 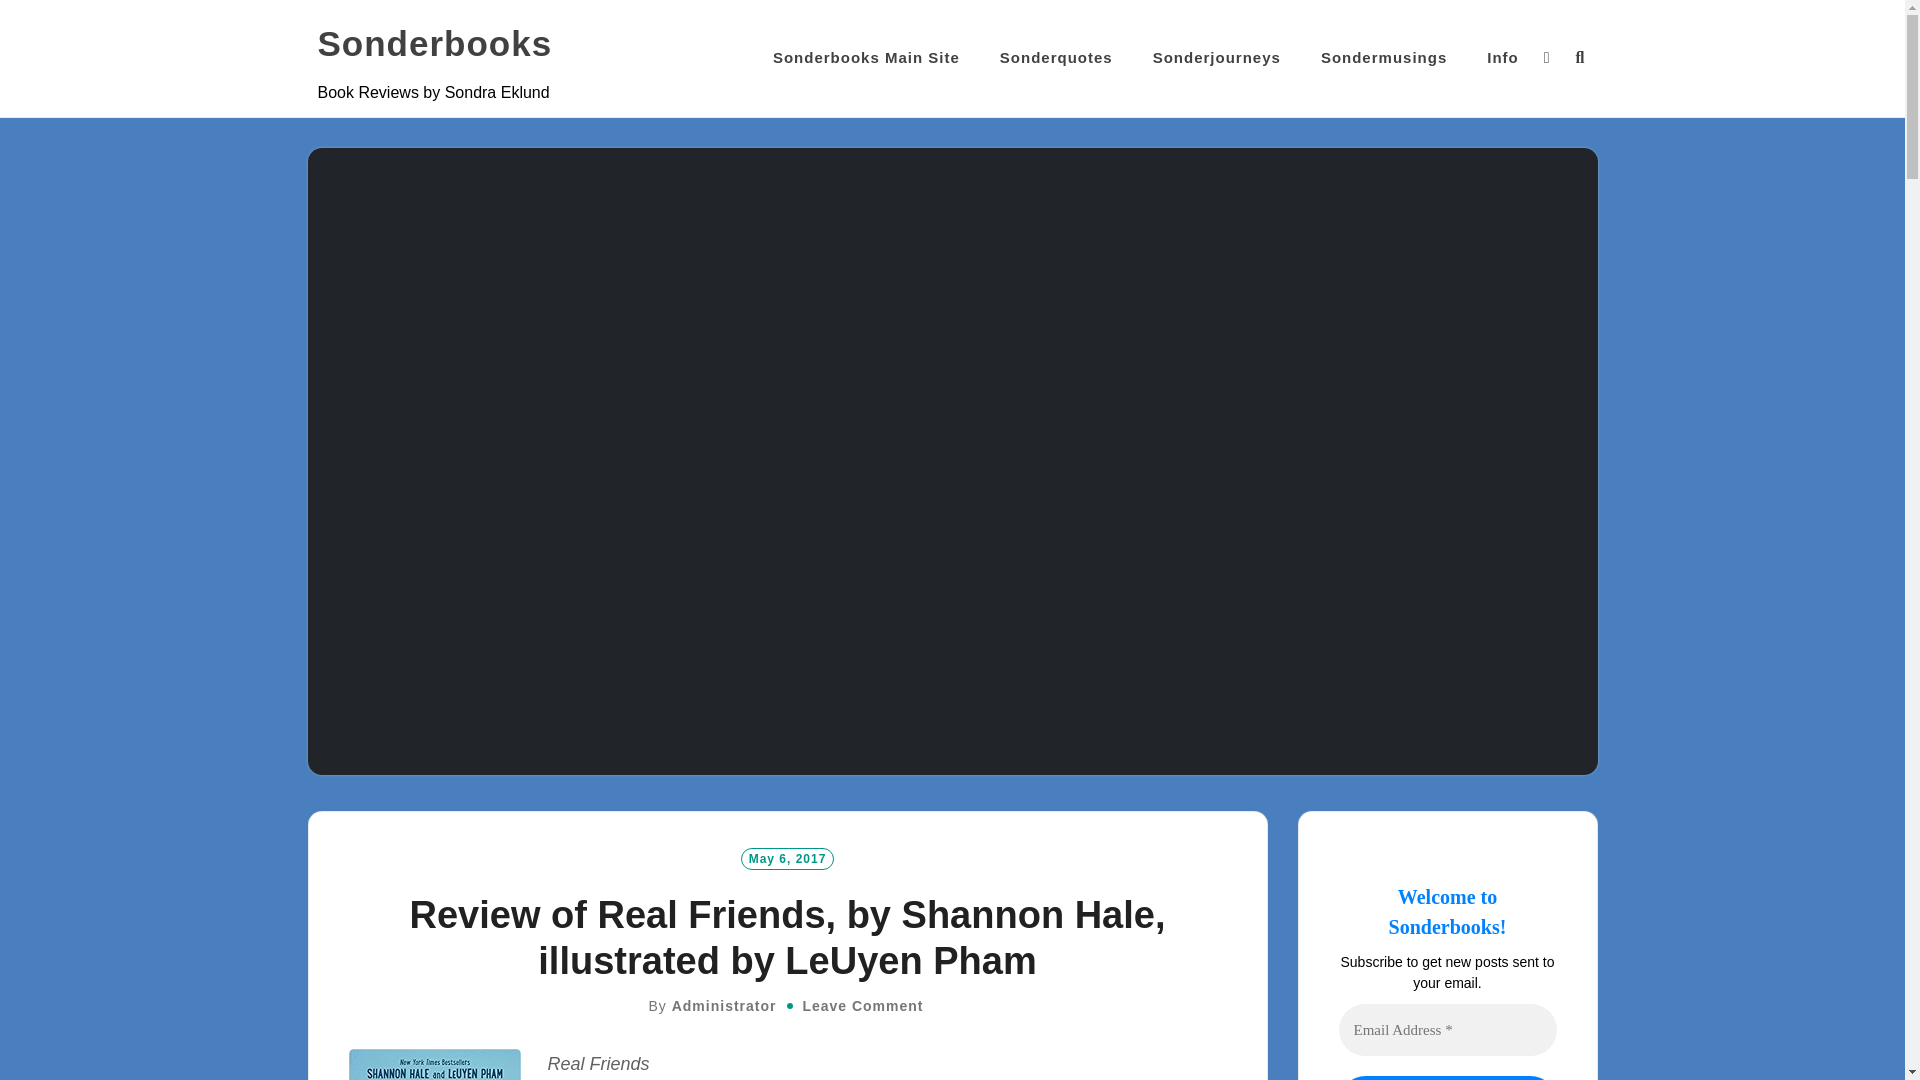 What do you see at coordinates (788, 858) in the screenshot?
I see `May 6, 2017` at bounding box center [788, 858].